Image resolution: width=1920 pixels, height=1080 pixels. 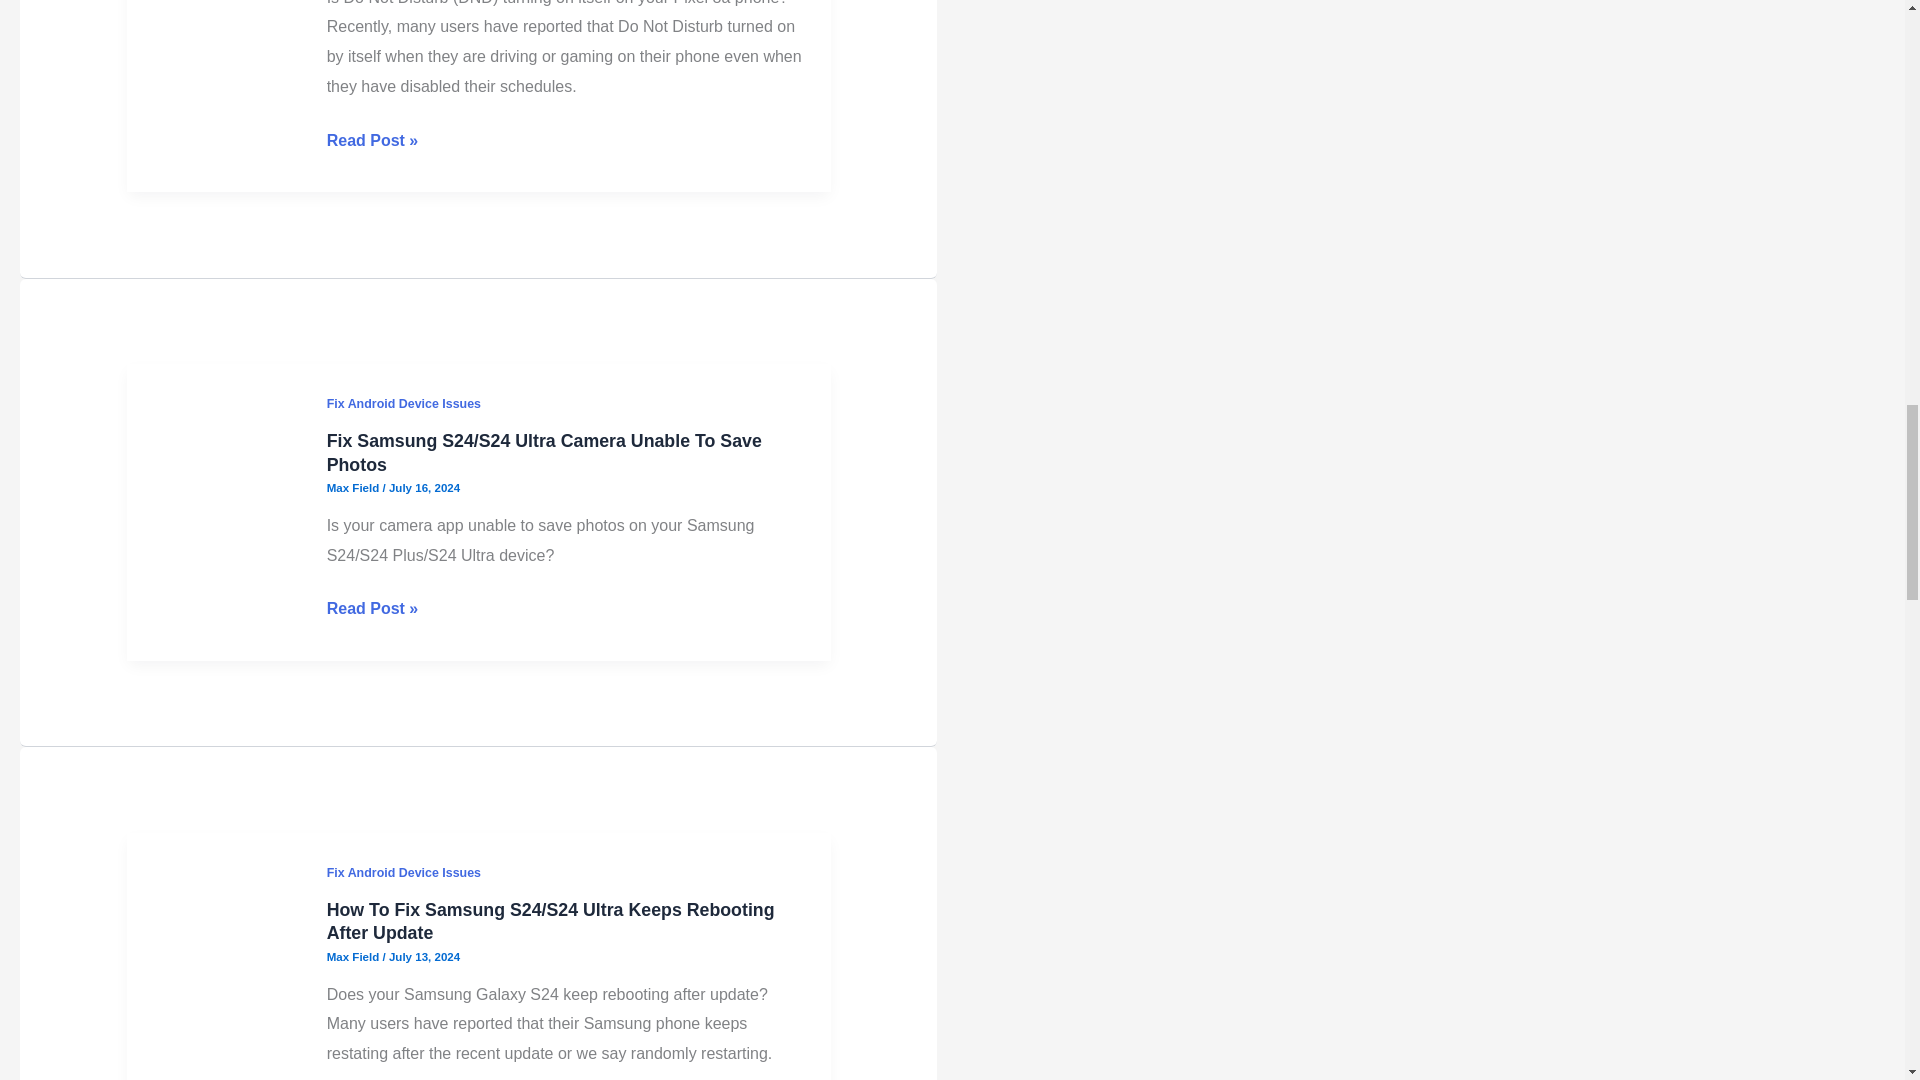 I want to click on View all posts by Max Field, so click(x=354, y=874).